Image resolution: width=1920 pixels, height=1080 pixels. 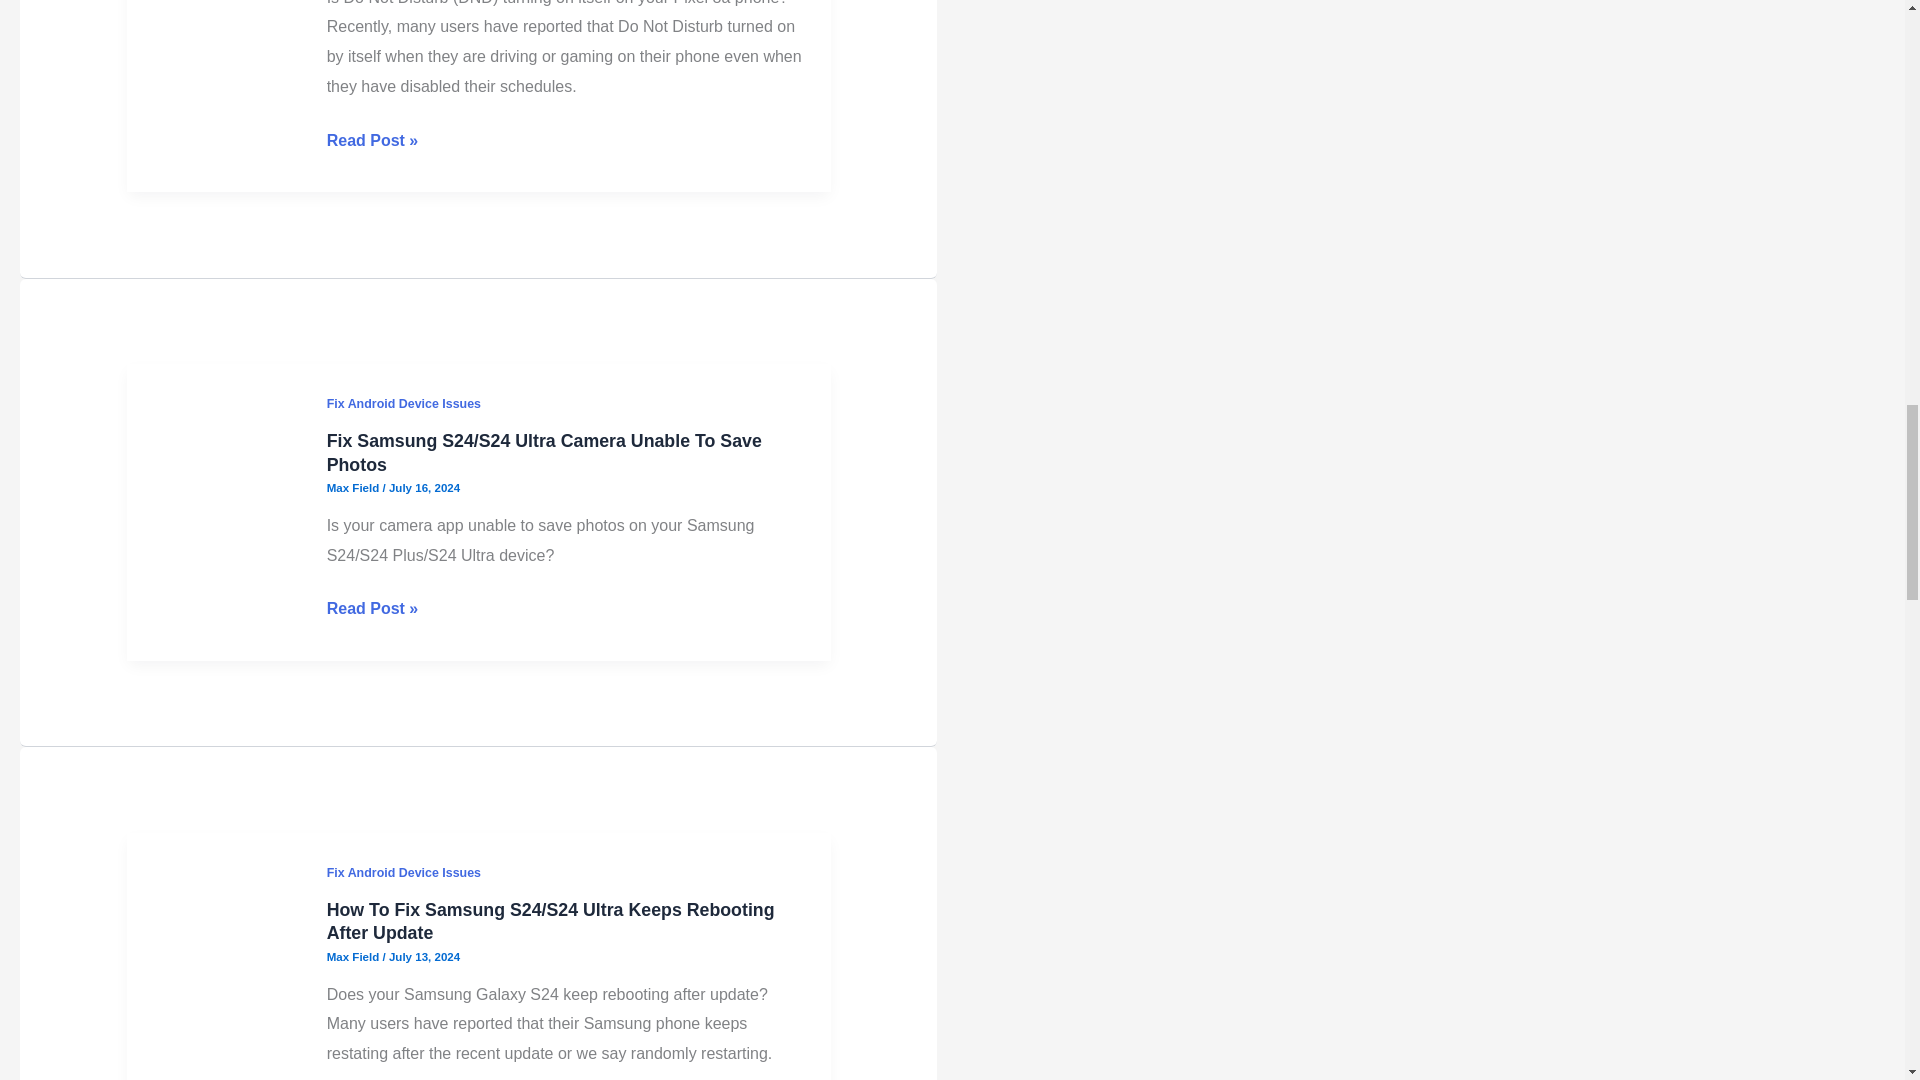 I want to click on View all posts by Max Field, so click(x=354, y=874).